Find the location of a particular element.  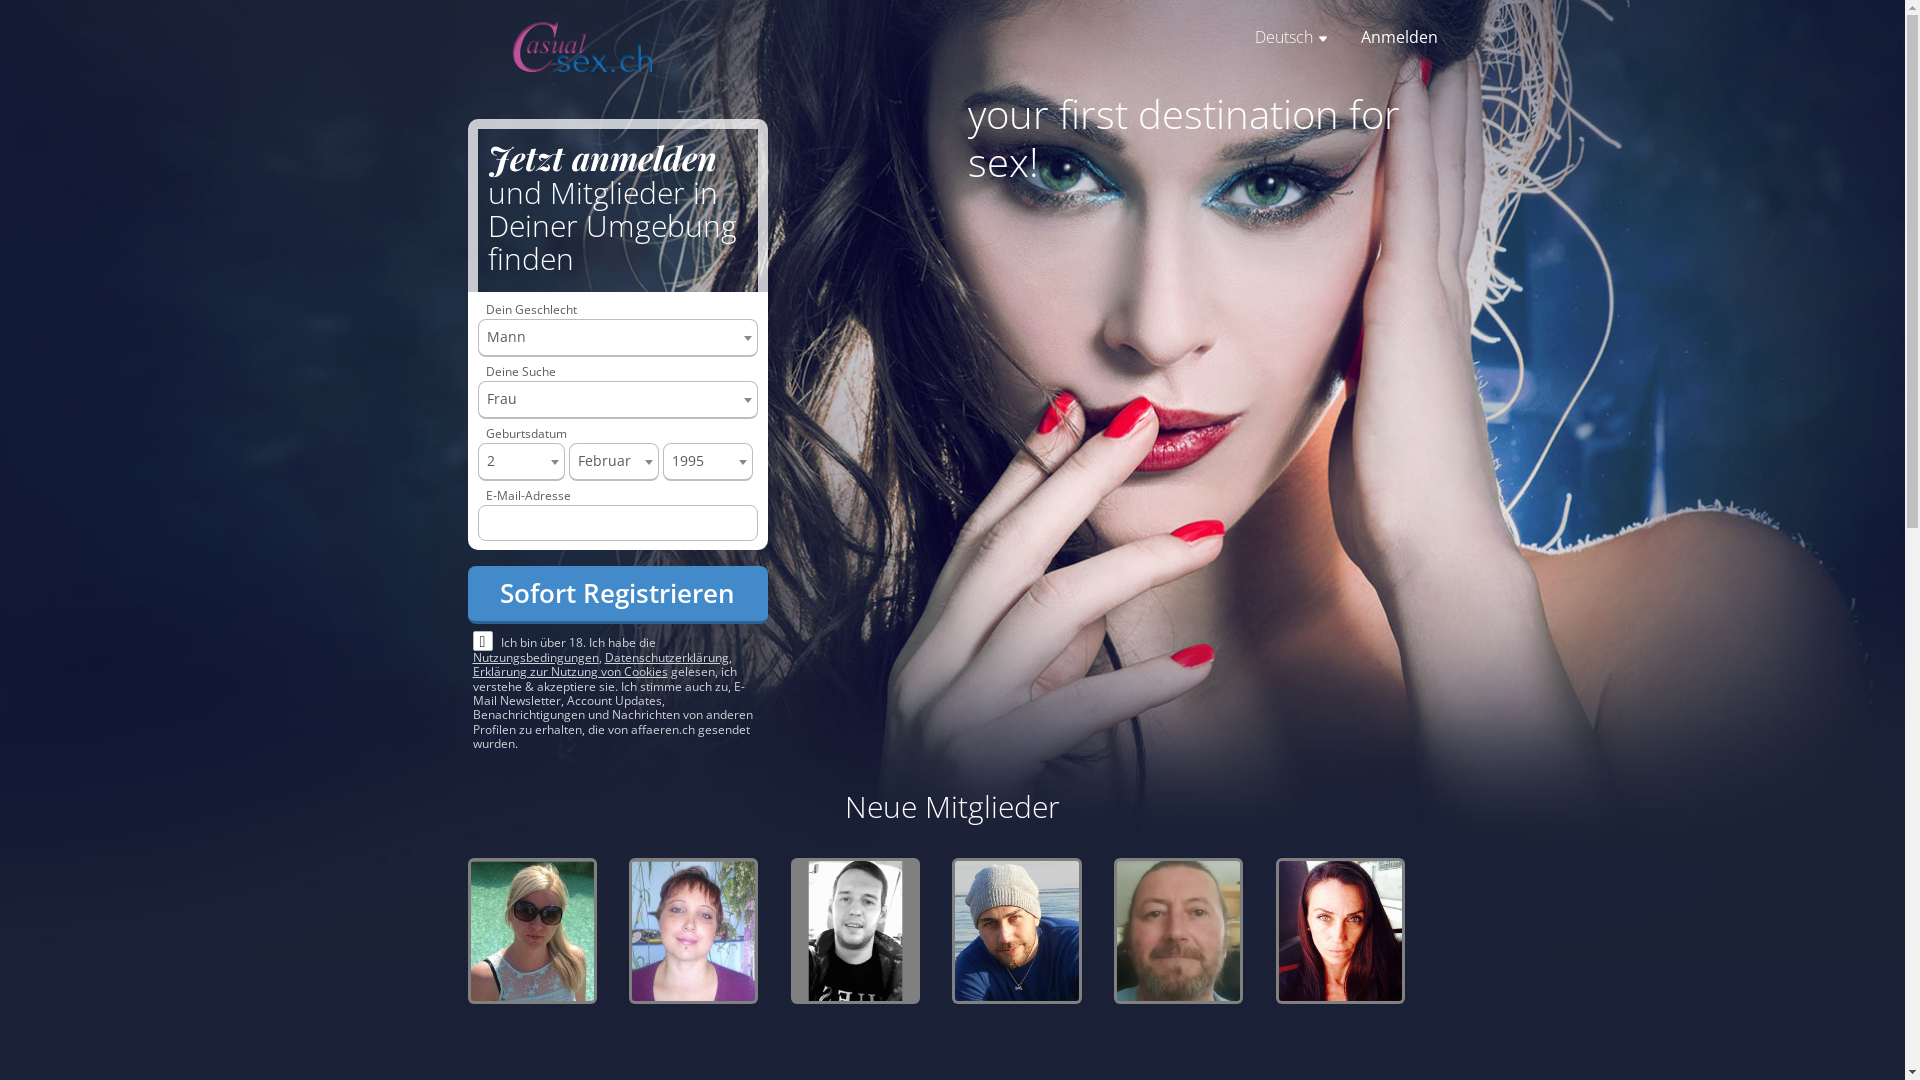

pretty_alhassan522 is located at coordinates (532, 932).